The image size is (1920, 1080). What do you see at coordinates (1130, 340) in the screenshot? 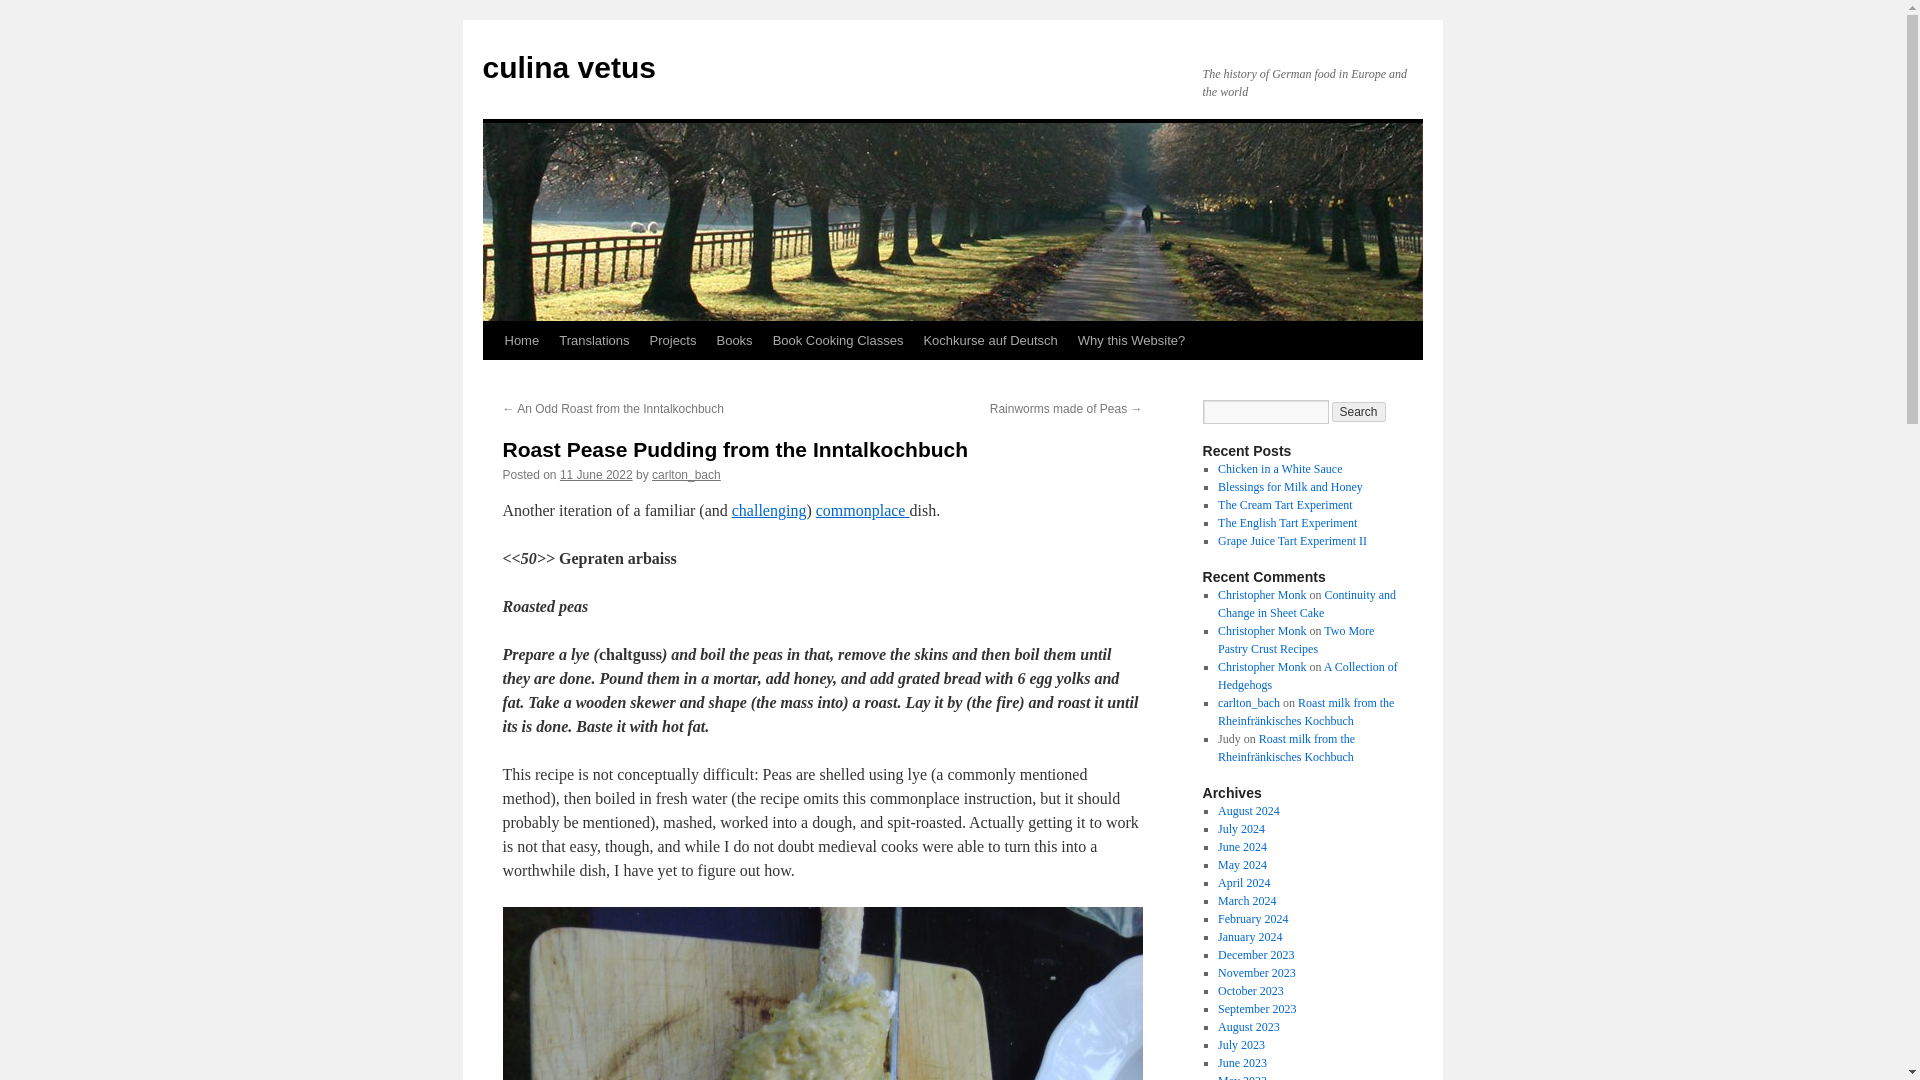
I see `Why this Website?` at bounding box center [1130, 340].